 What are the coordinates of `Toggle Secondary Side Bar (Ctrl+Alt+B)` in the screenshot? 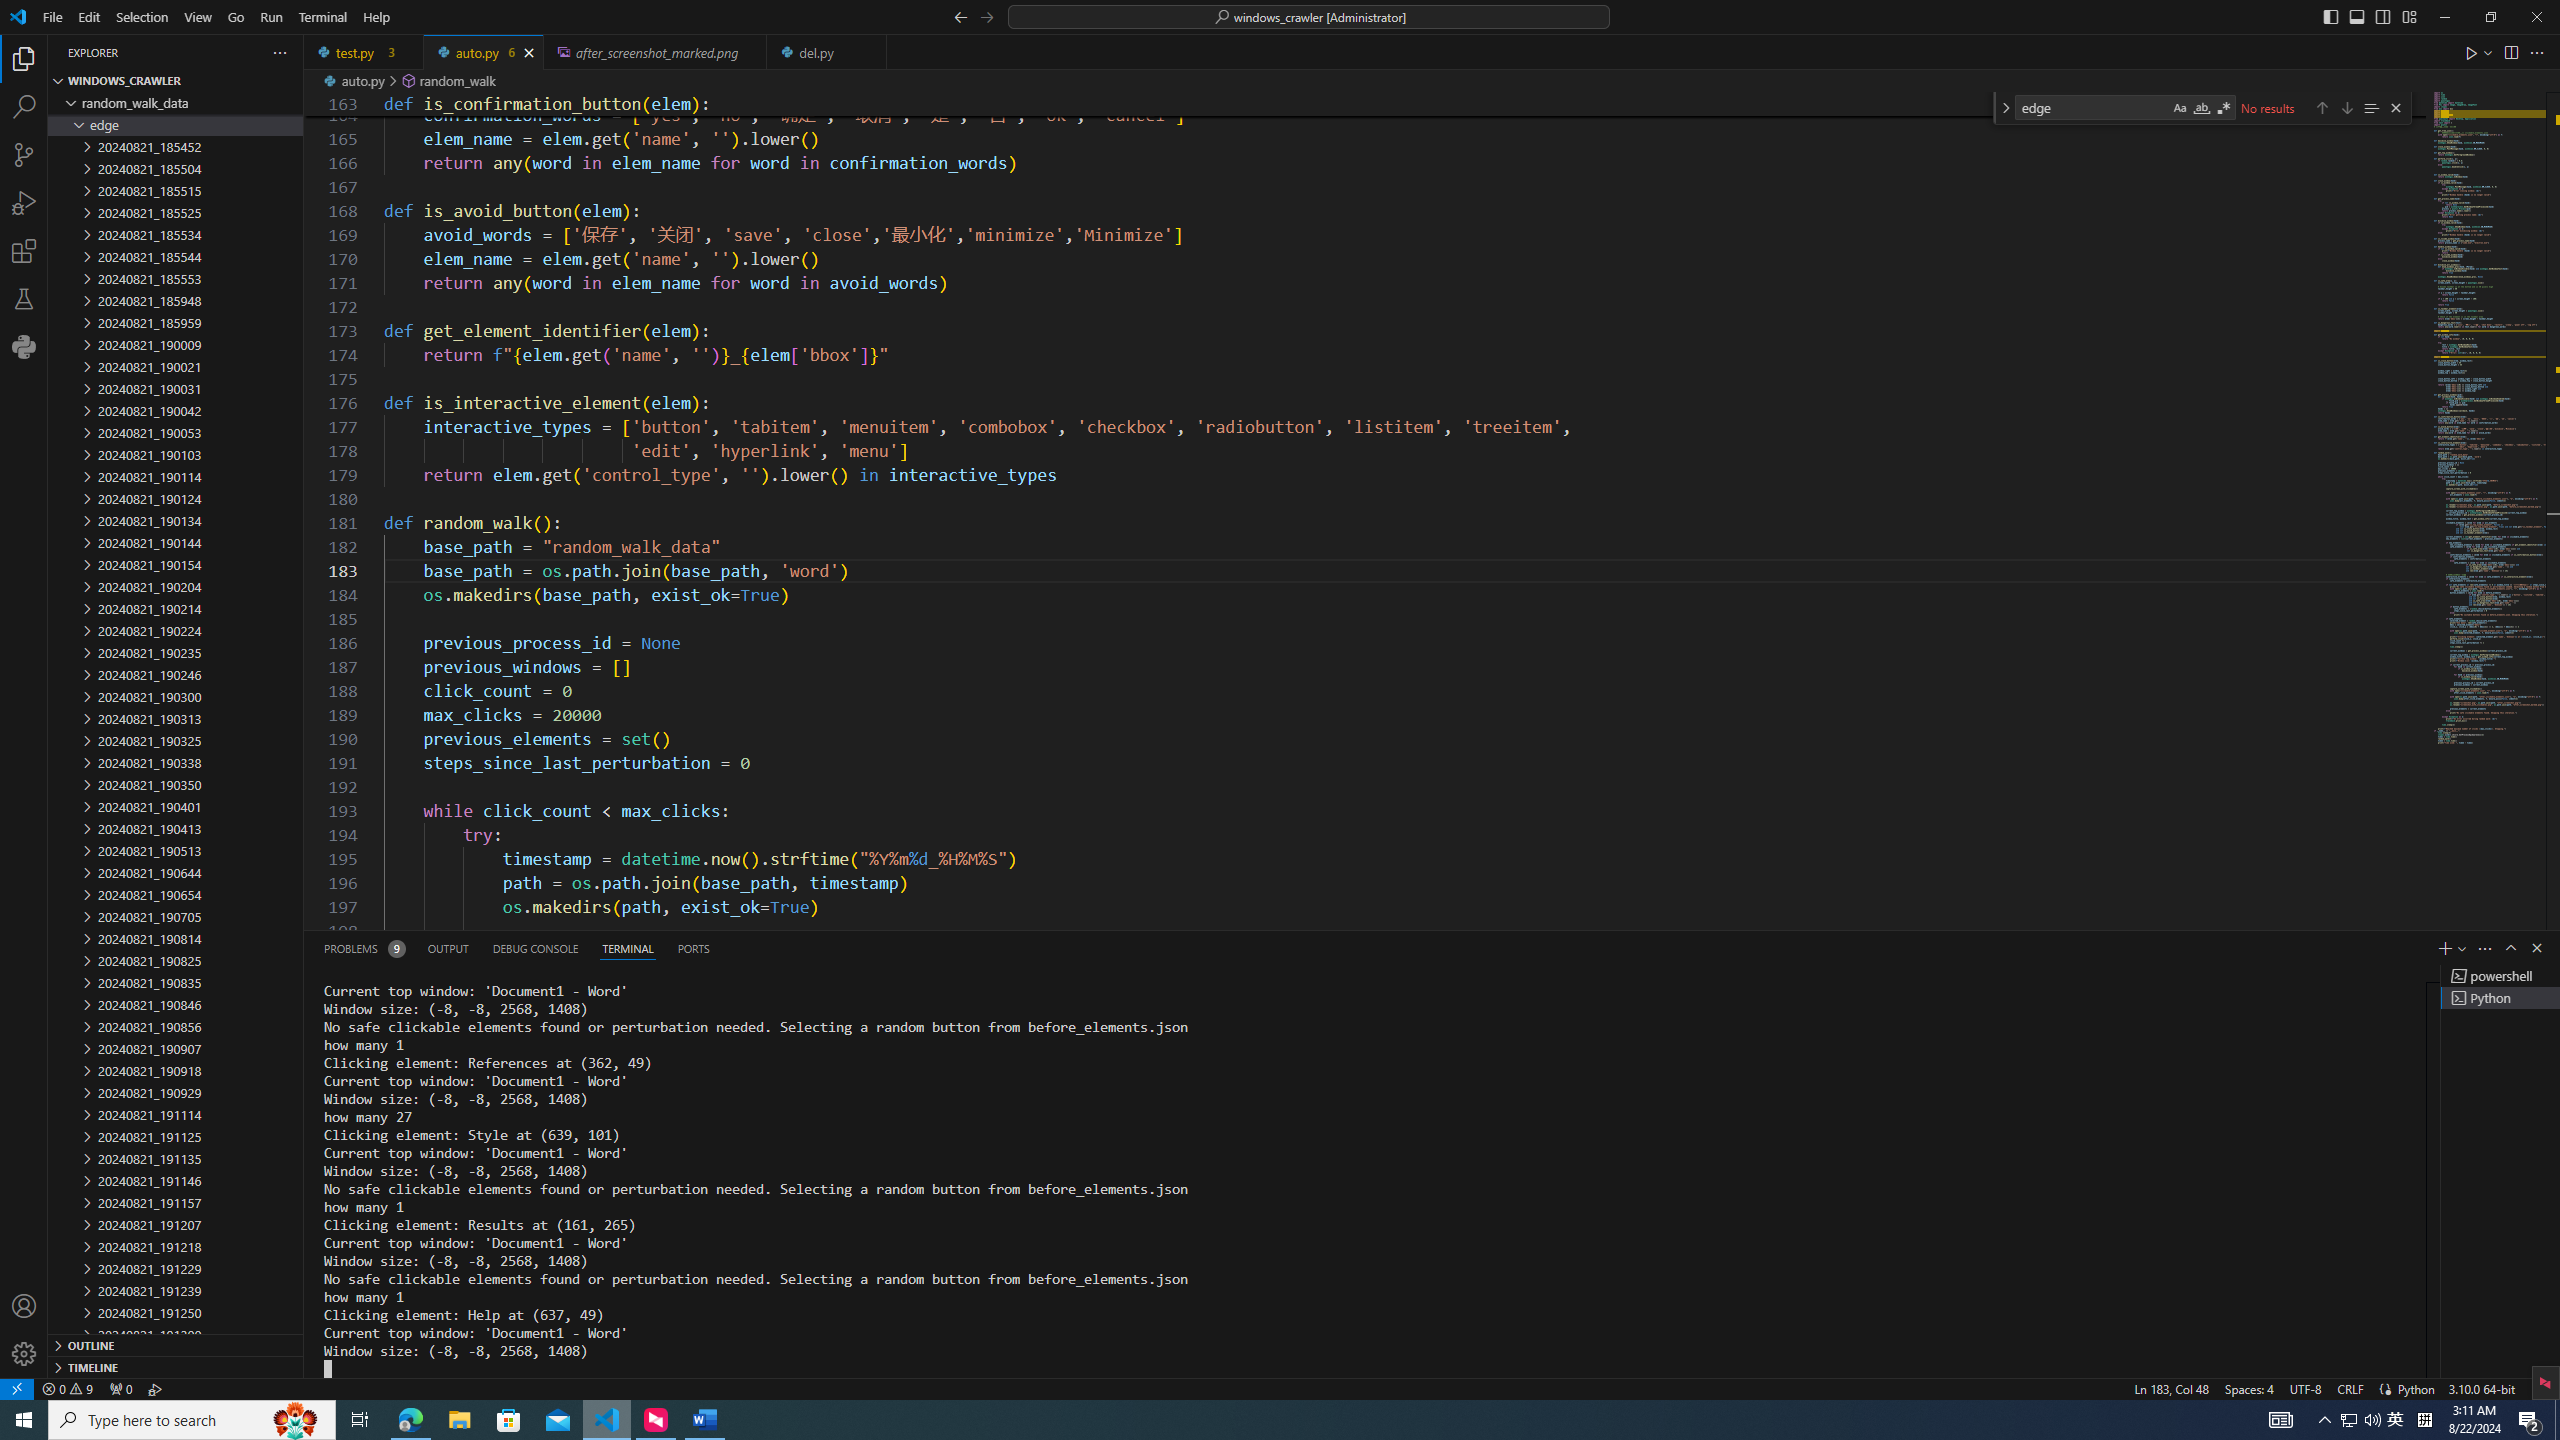 It's located at (2383, 16).